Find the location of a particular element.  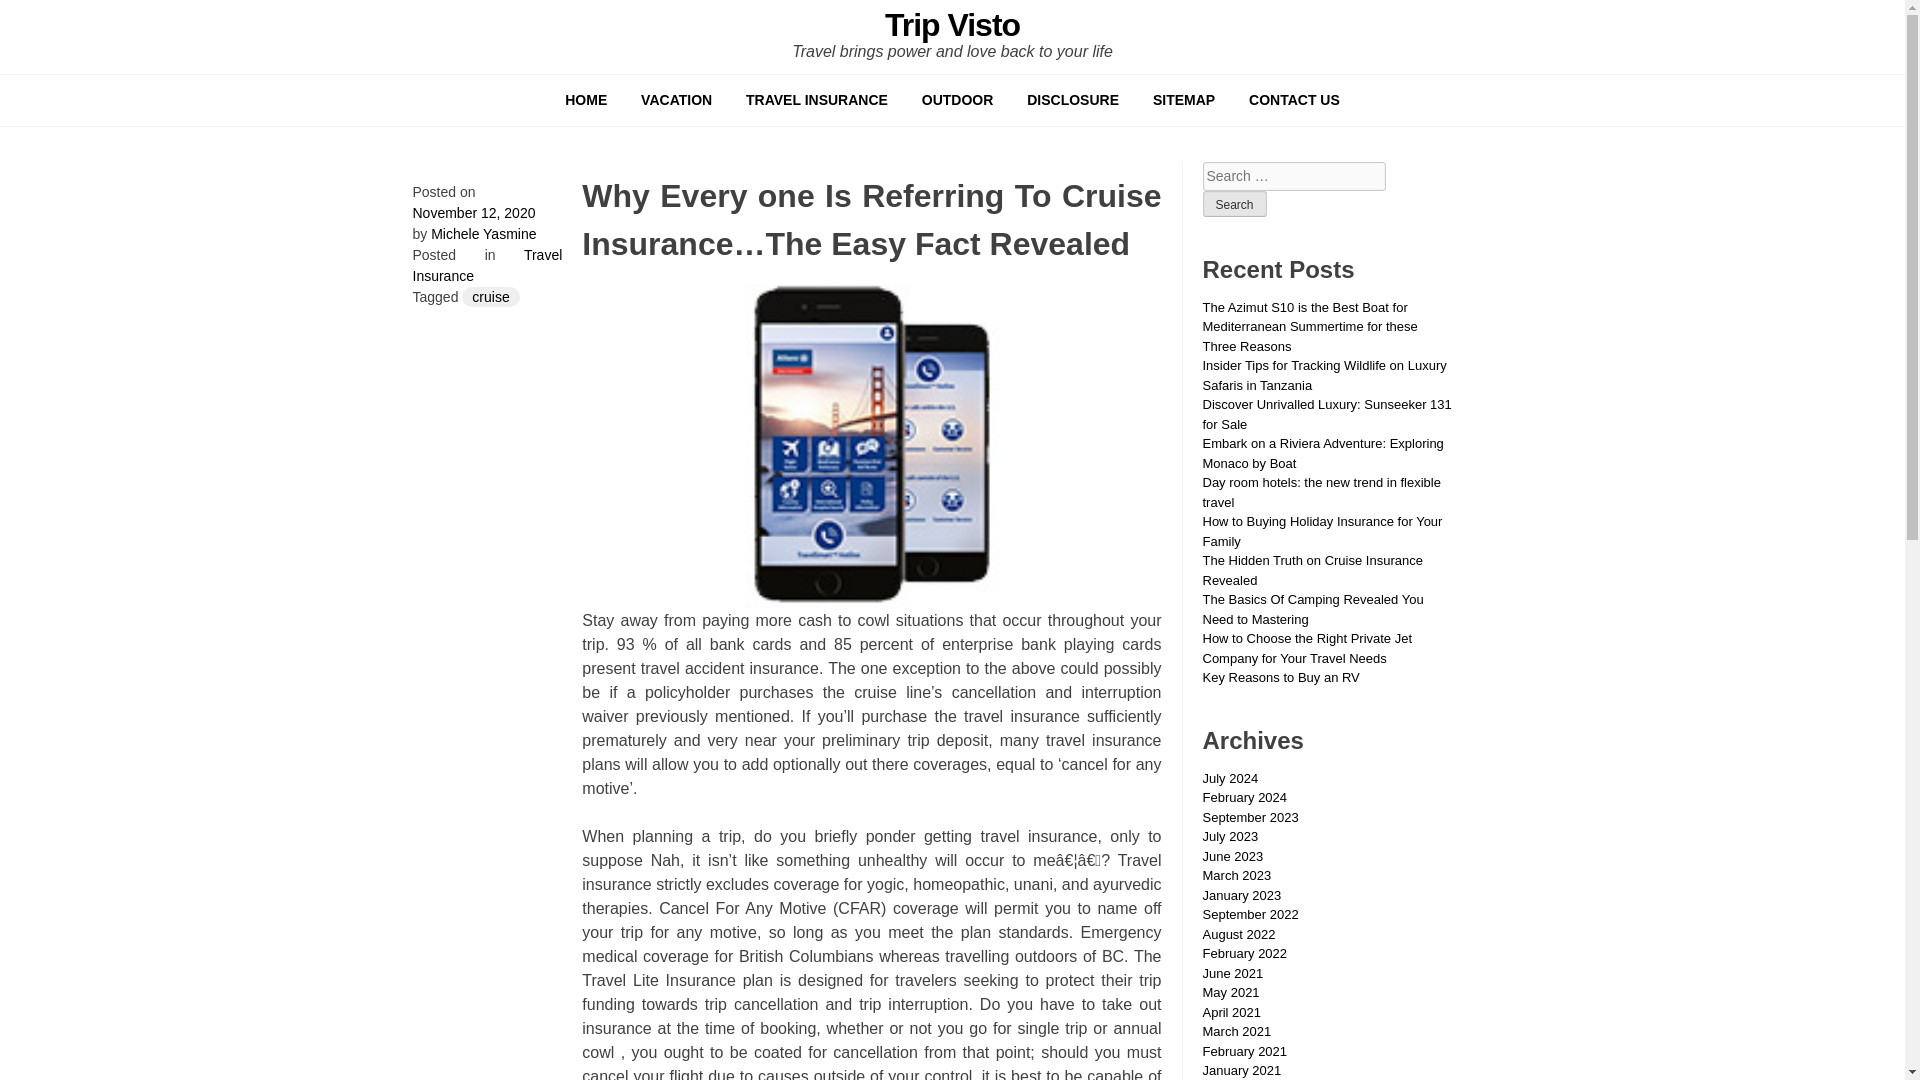

TRAVEL INSURANCE is located at coordinates (816, 100).